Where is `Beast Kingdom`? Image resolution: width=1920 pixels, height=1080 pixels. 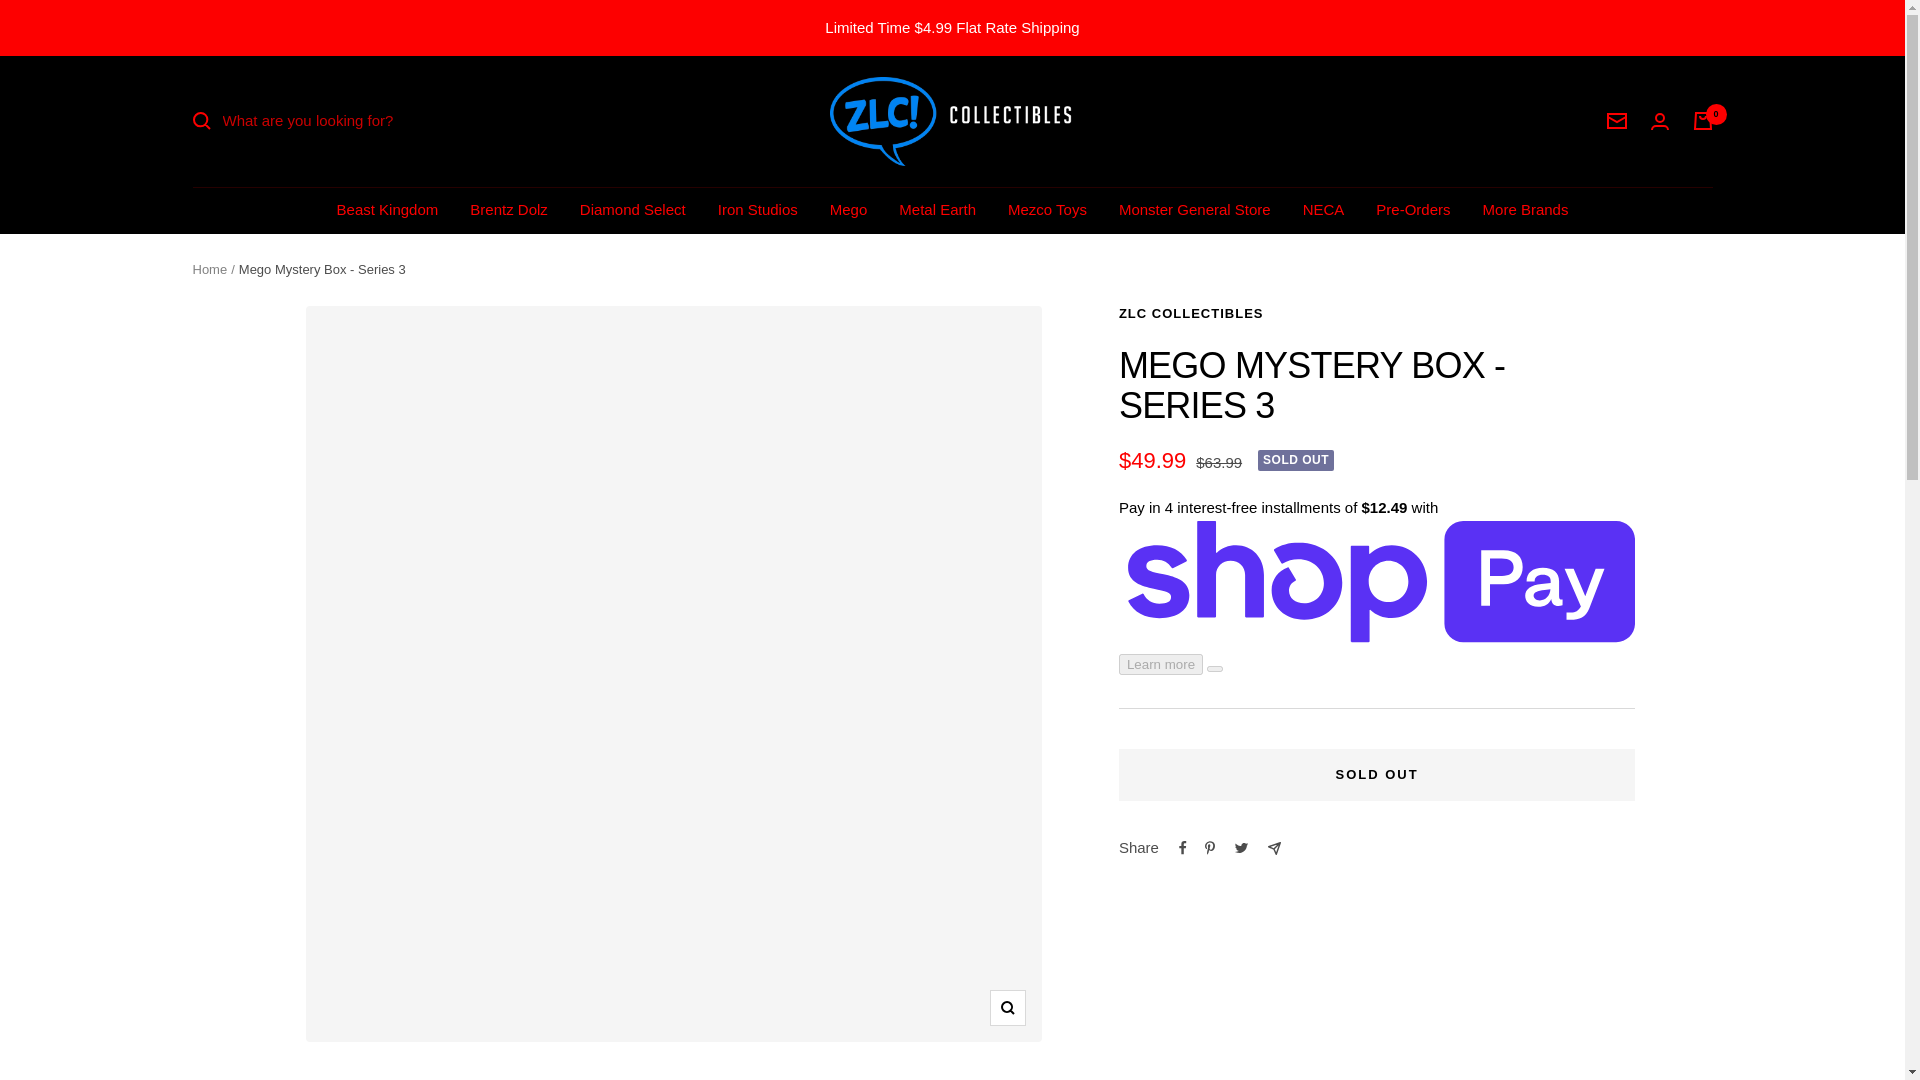
Beast Kingdom is located at coordinates (388, 209).